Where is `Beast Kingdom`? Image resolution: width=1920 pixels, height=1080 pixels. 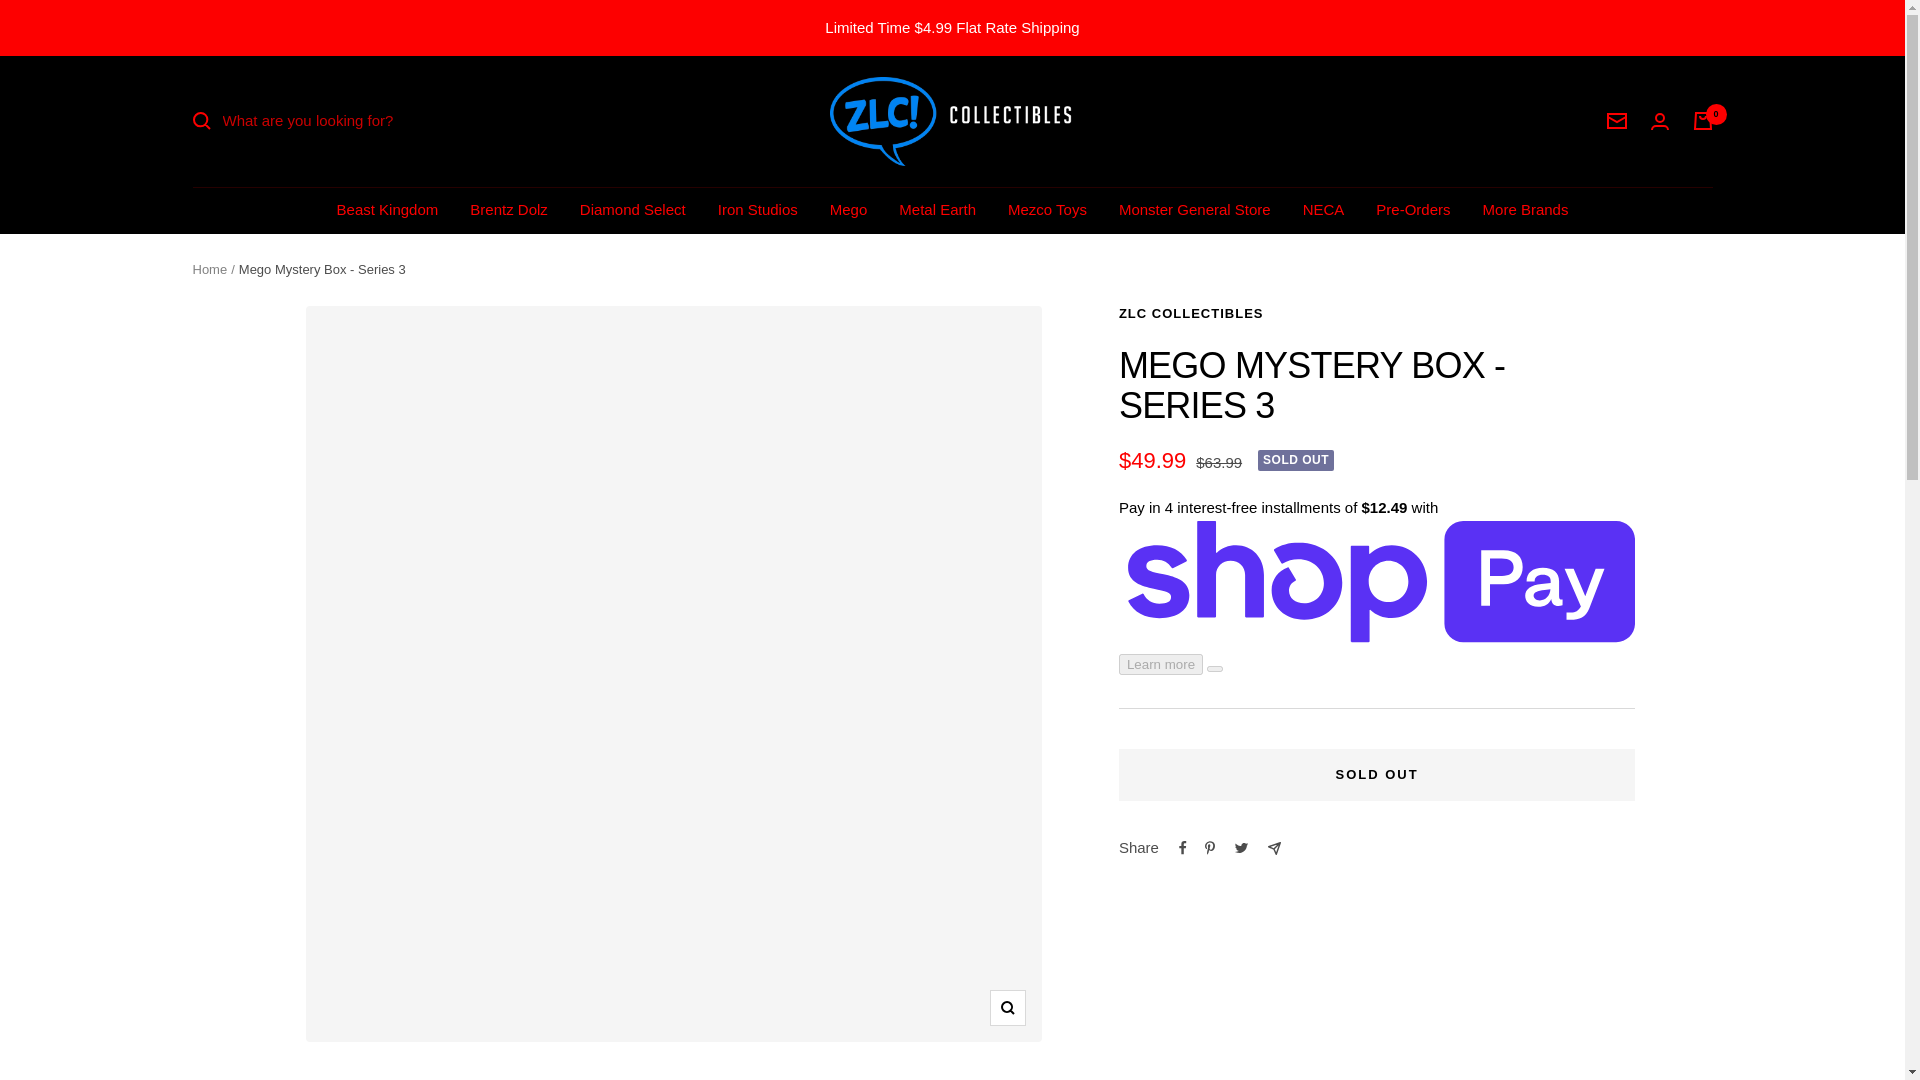
Beast Kingdom is located at coordinates (388, 209).